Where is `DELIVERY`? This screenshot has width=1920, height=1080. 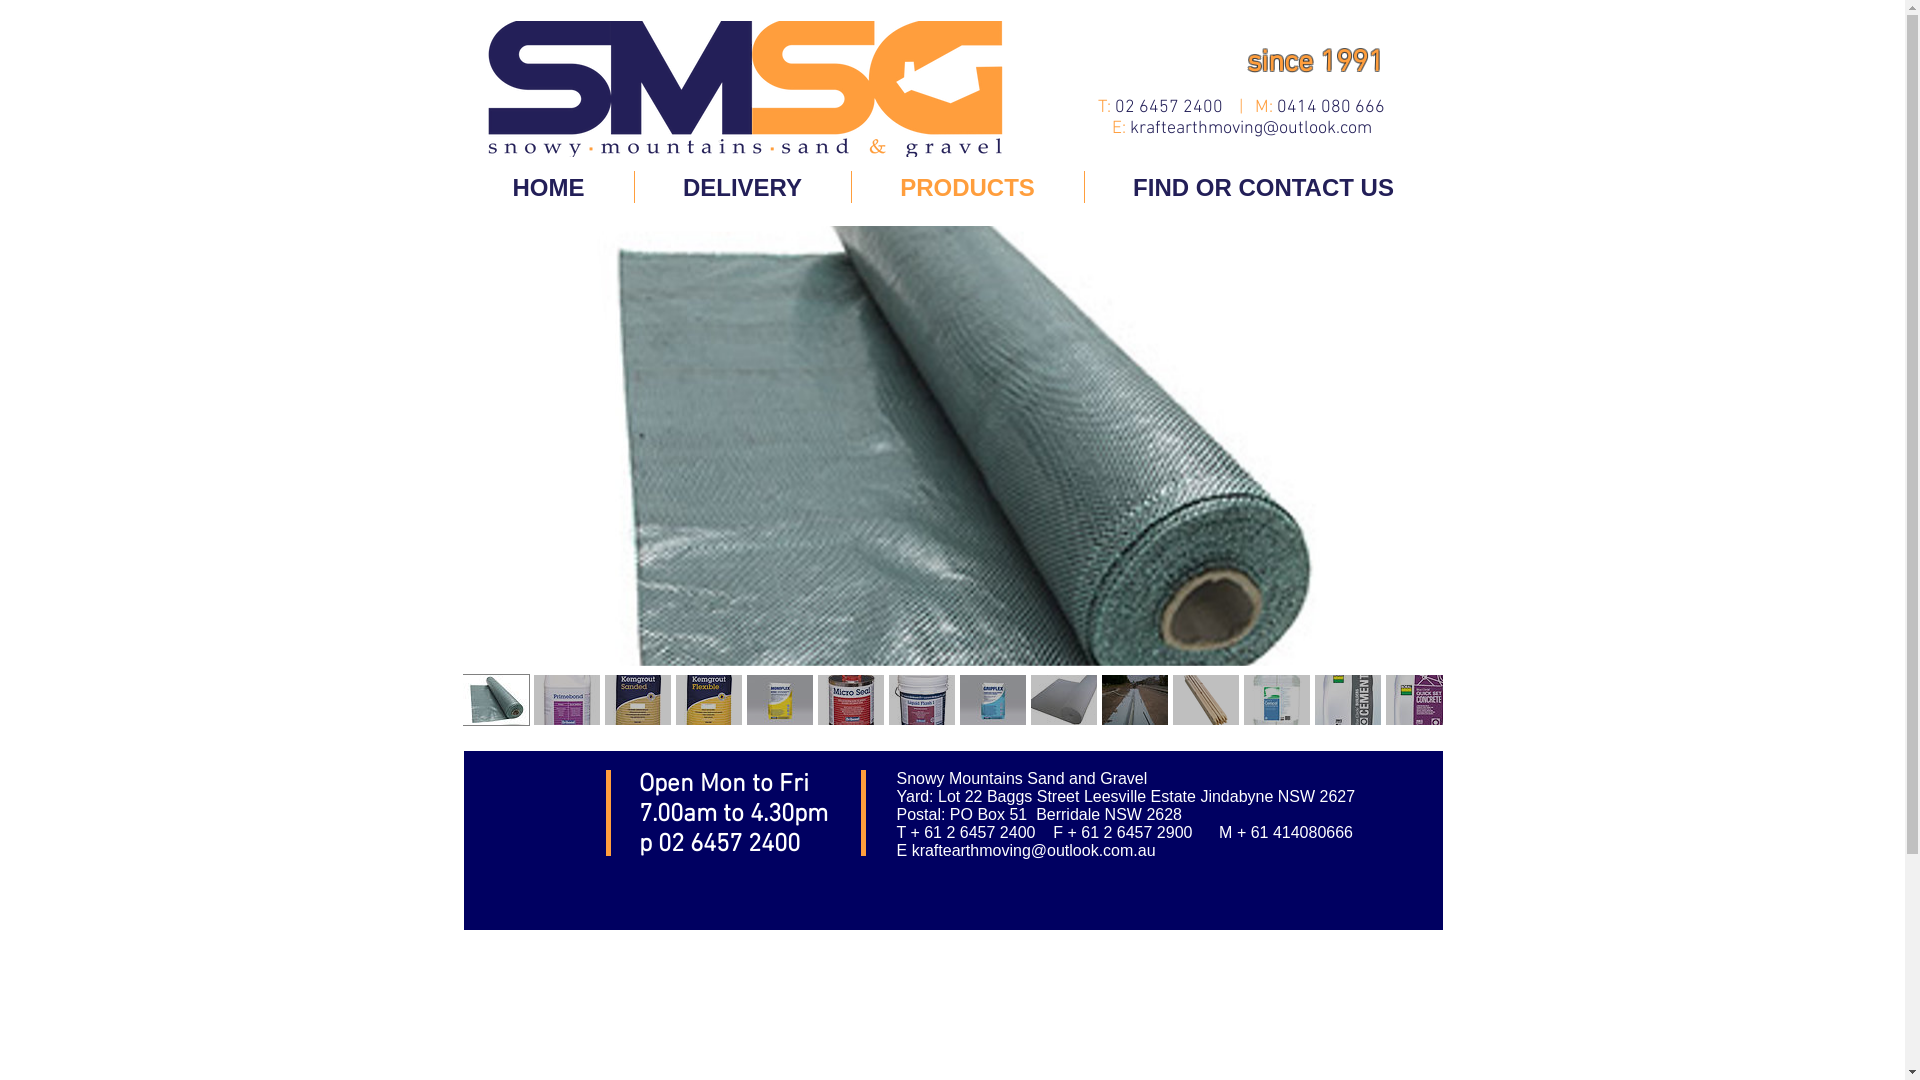 DELIVERY is located at coordinates (742, 187).